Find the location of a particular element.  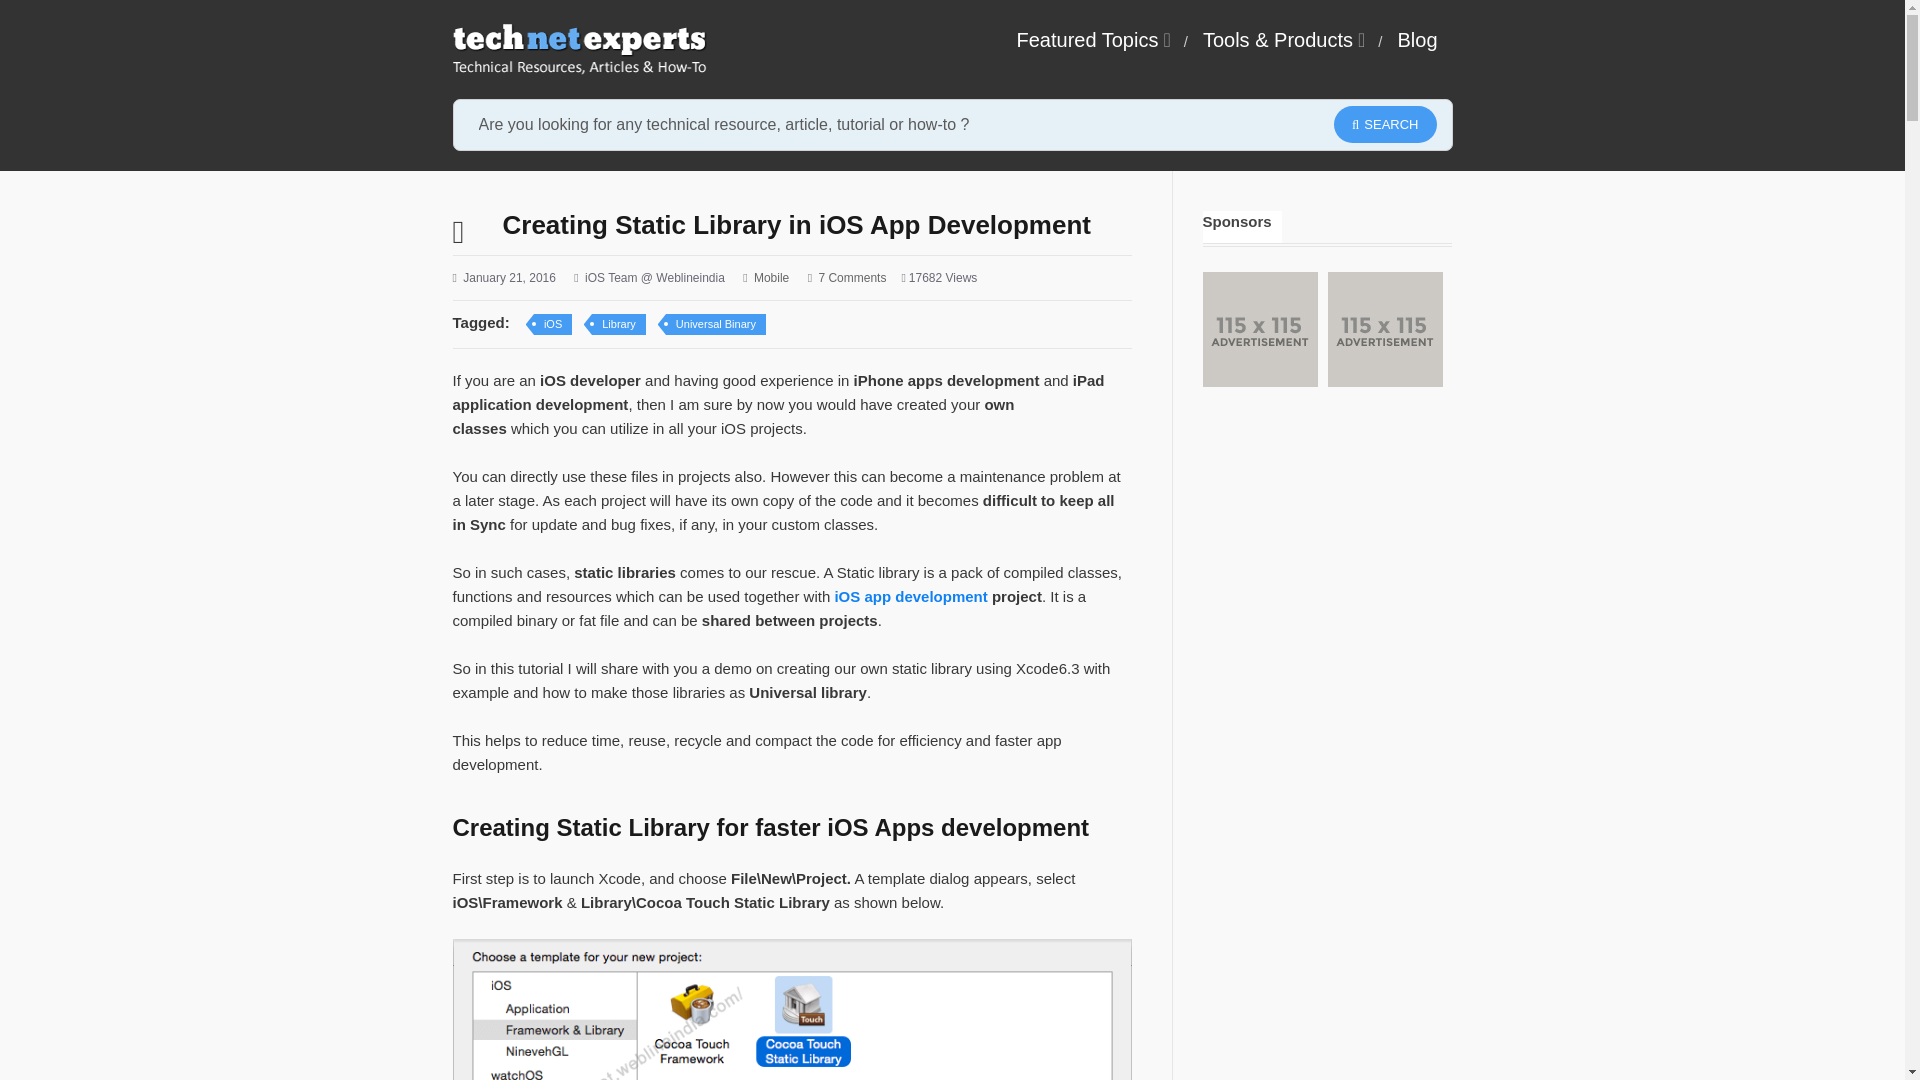

TechNetExperts is located at coordinates (578, 49).